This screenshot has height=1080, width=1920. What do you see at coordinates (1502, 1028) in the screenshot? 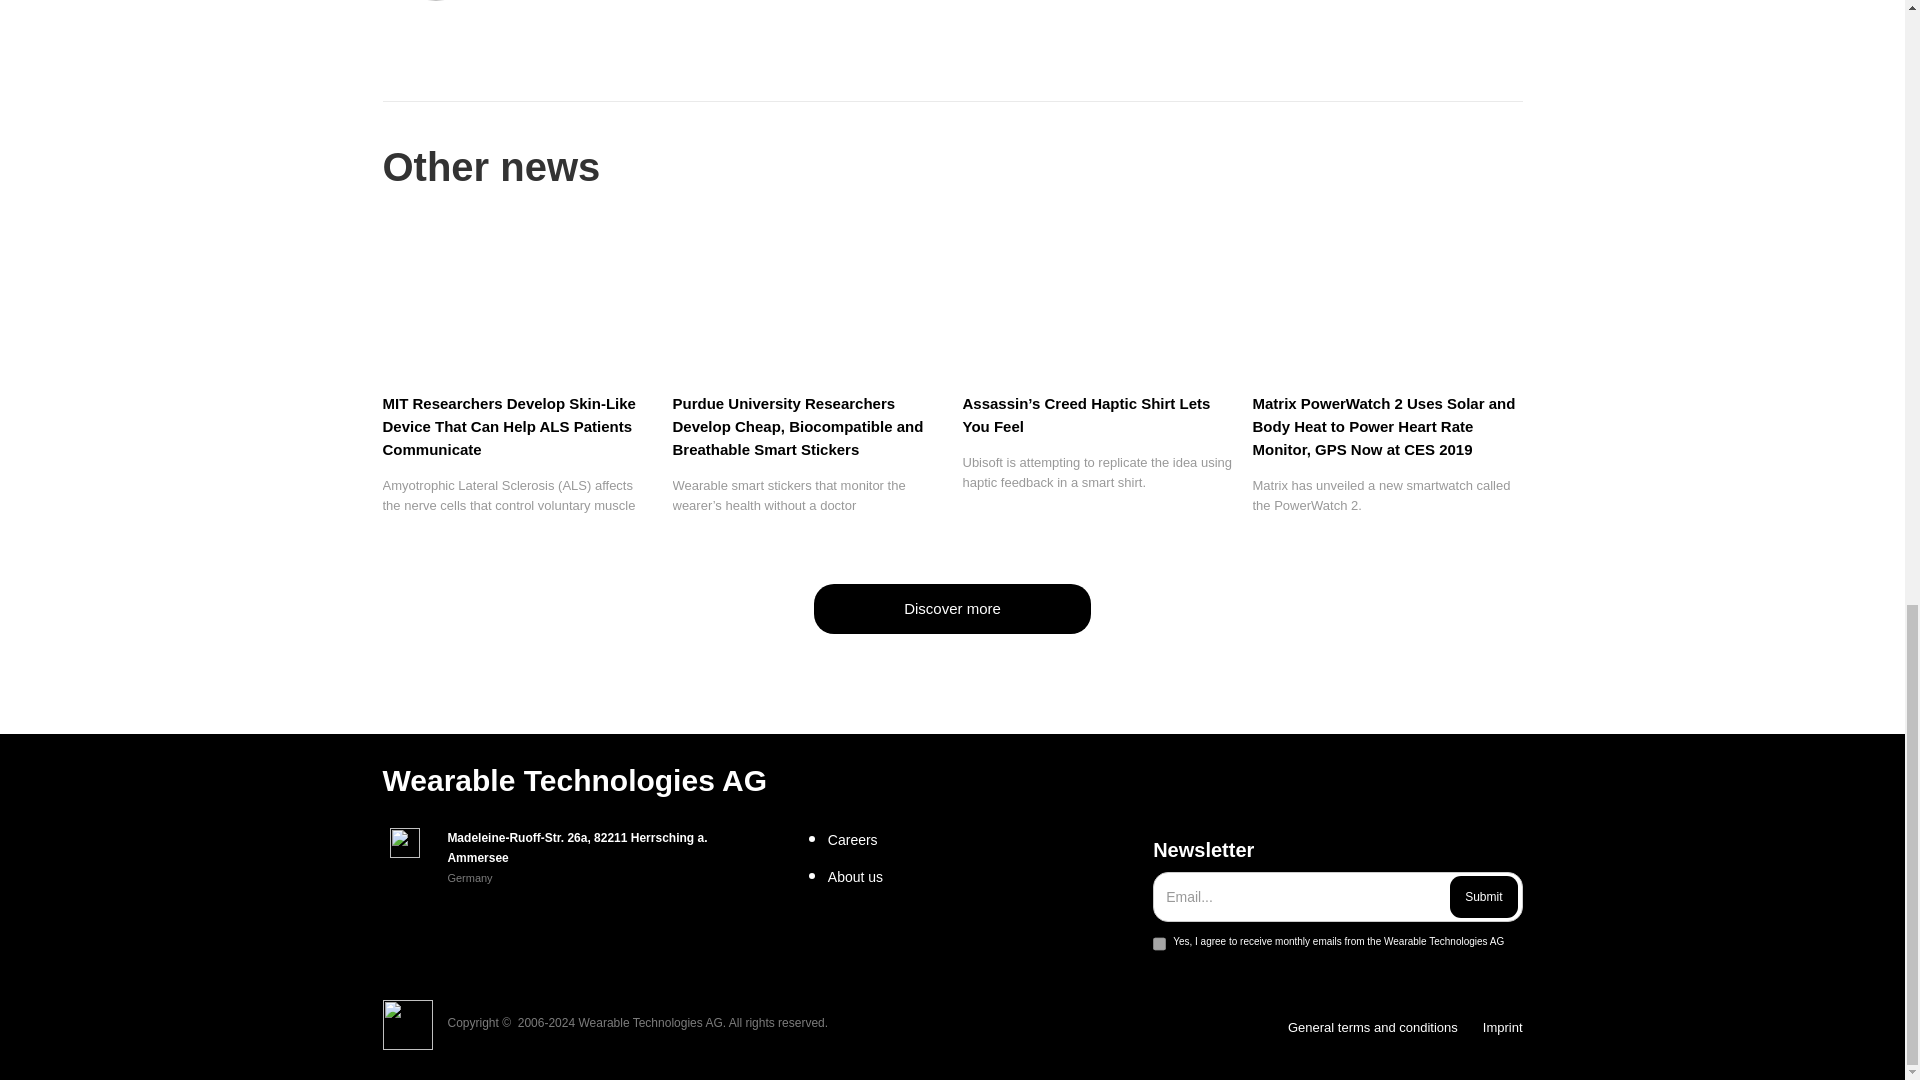
I see `Imprint` at bounding box center [1502, 1028].